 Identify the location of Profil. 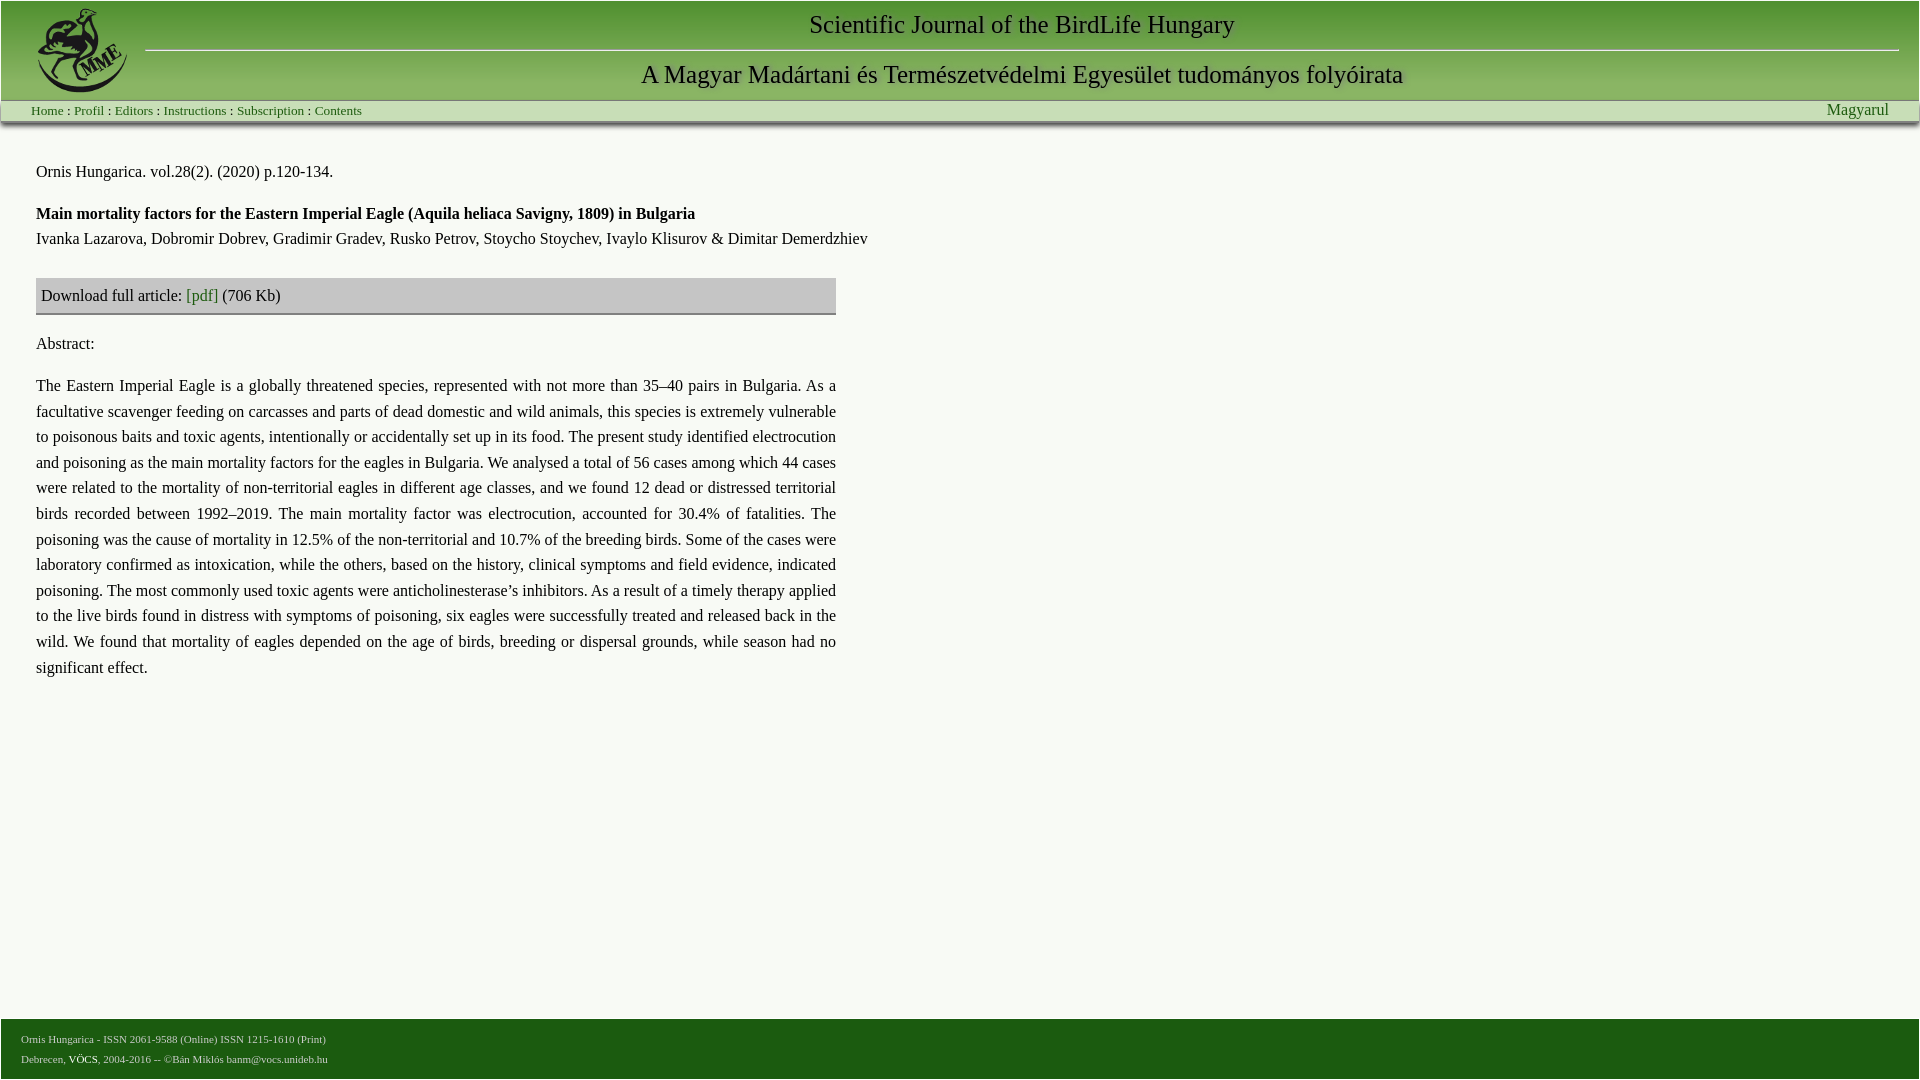
(88, 110).